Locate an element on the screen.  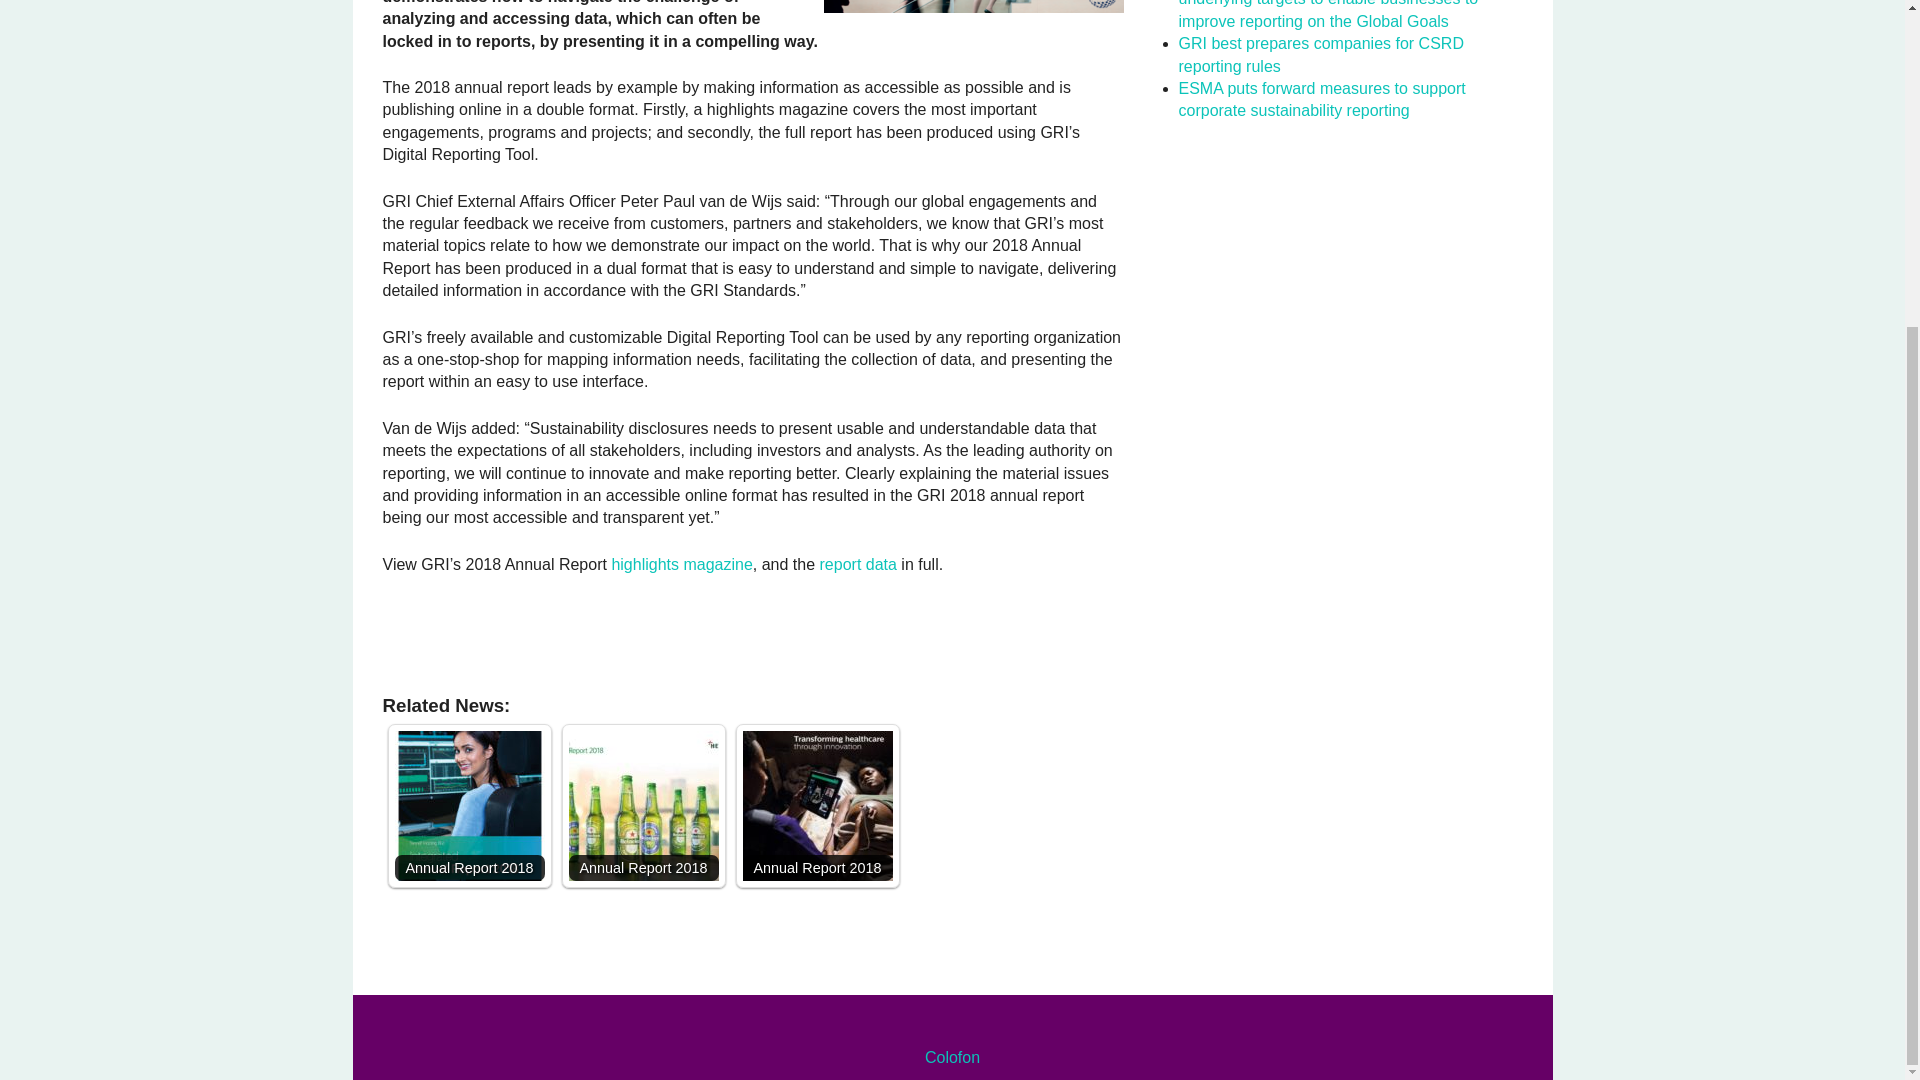
Annual Report 2018 is located at coordinates (468, 806).